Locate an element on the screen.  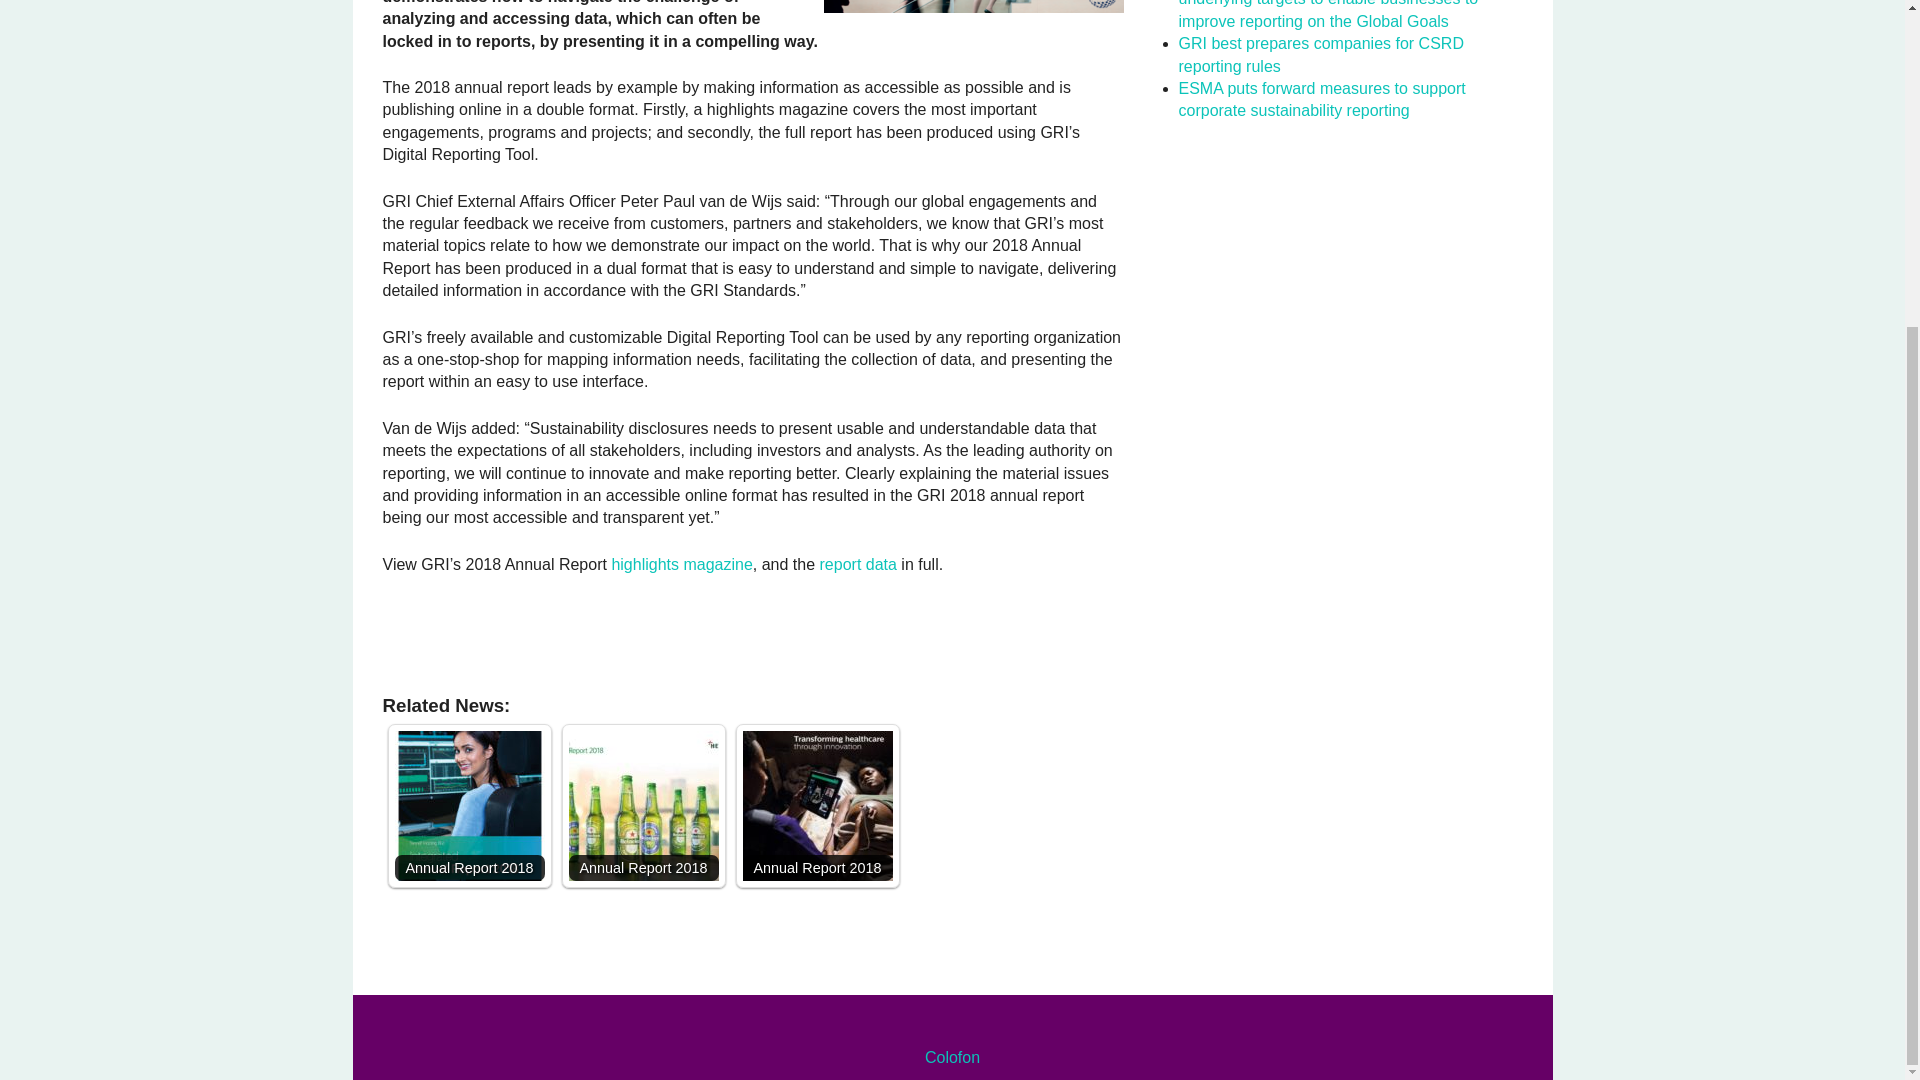
Annual Report 2018 is located at coordinates (468, 806).